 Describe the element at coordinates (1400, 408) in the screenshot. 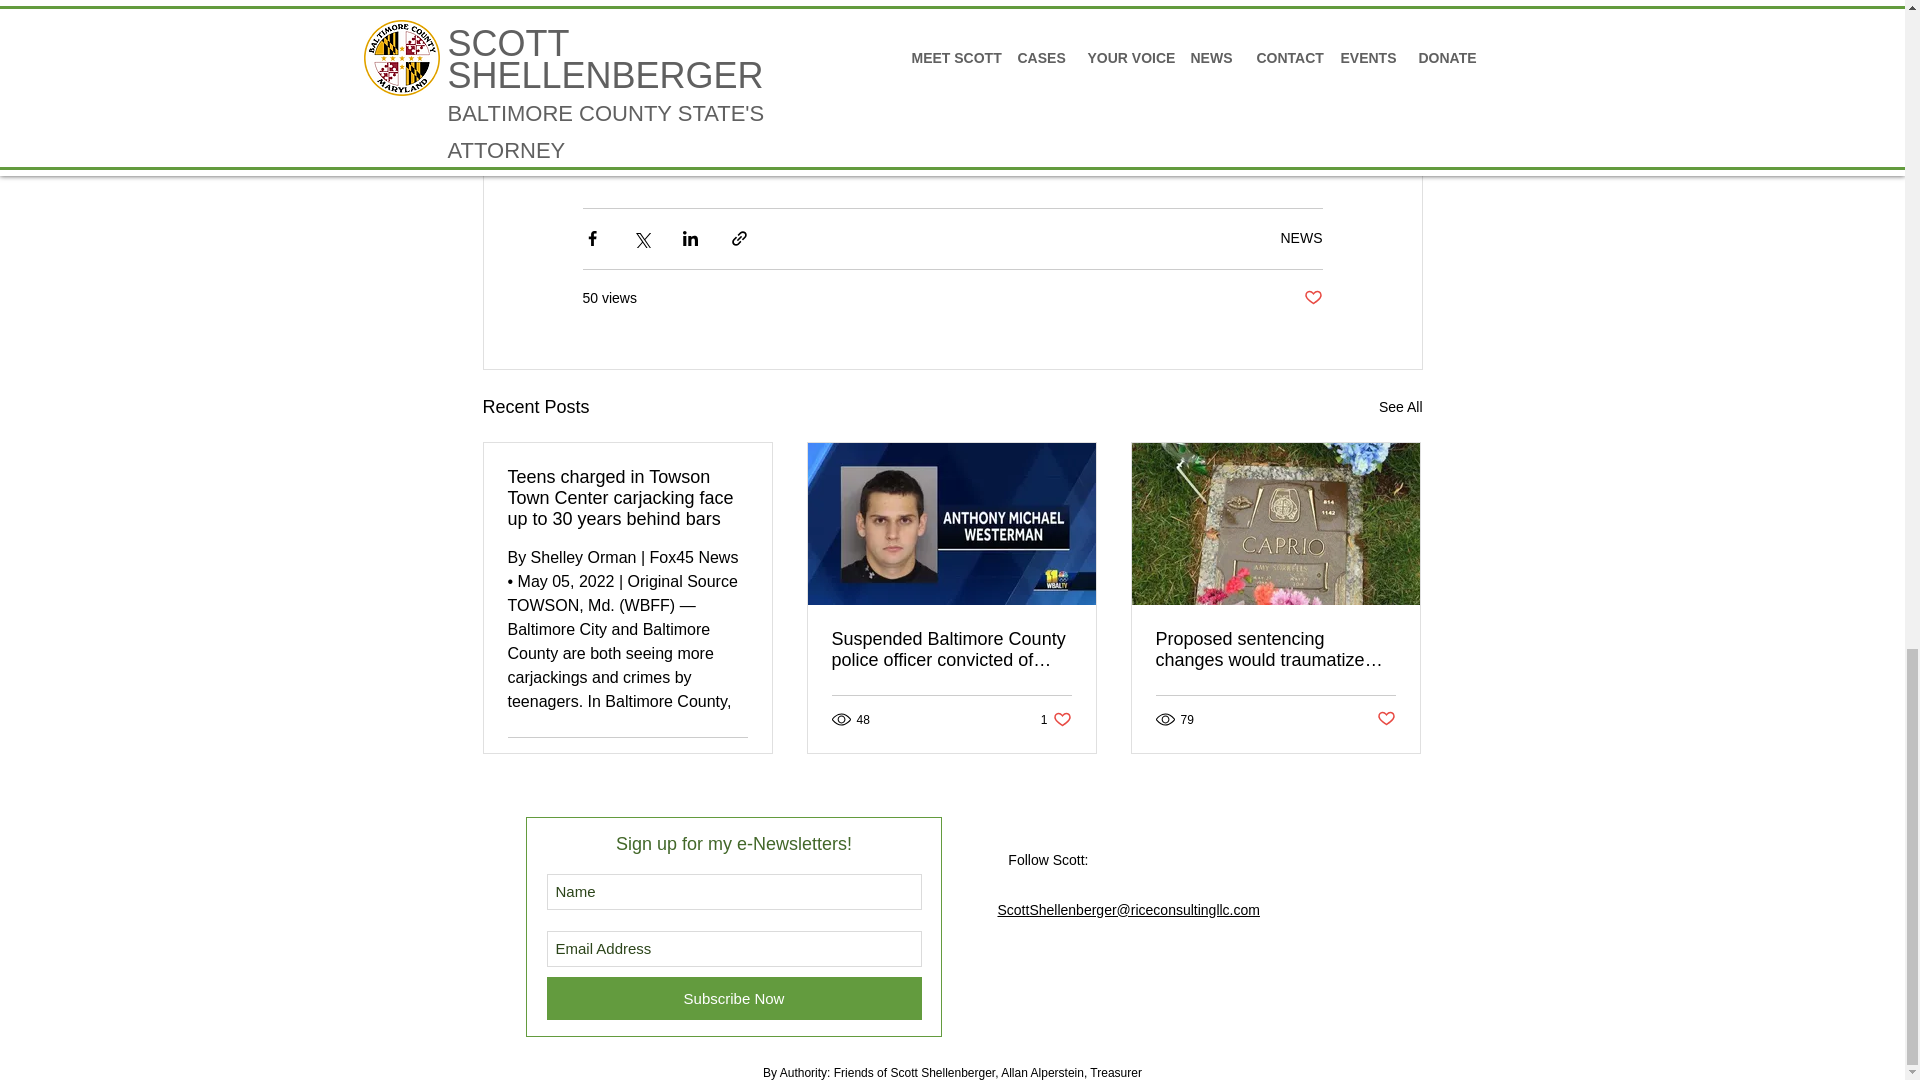

I see `See All` at that location.